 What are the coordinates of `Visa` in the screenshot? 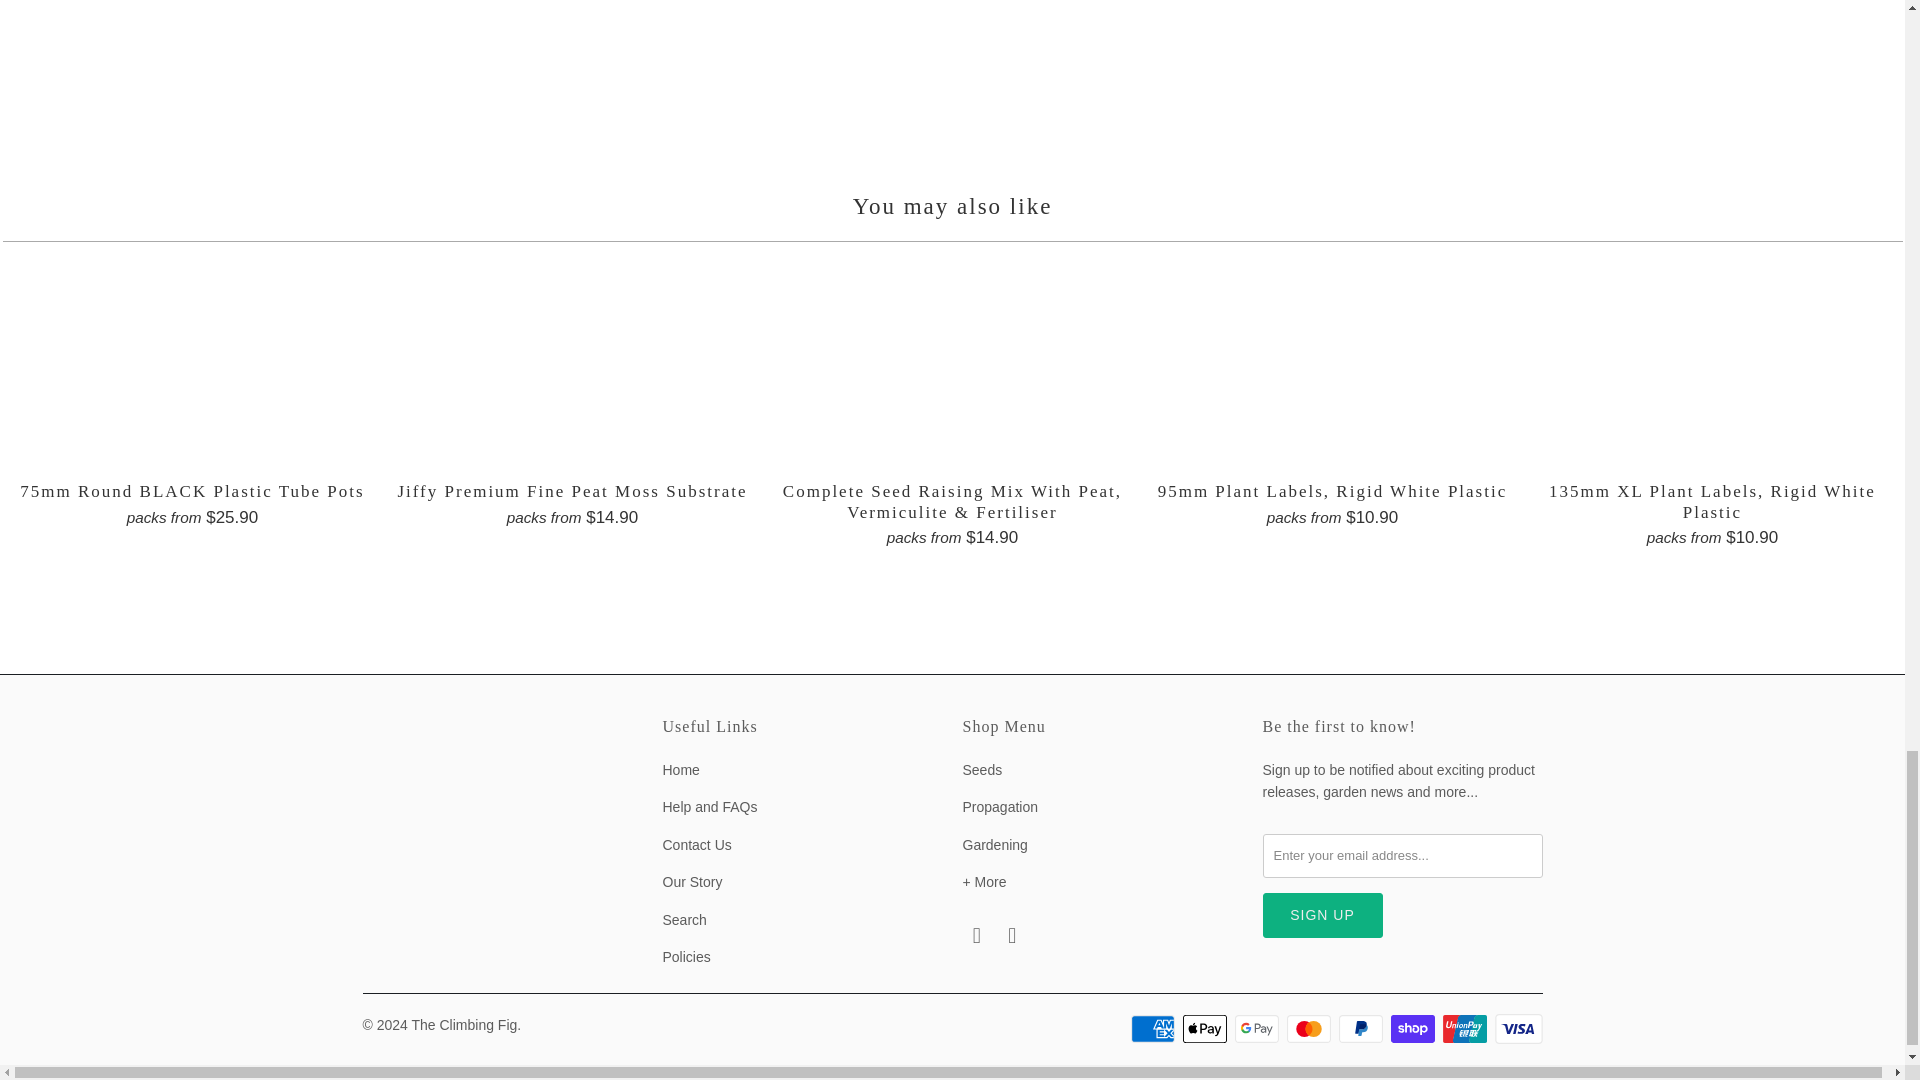 It's located at (1517, 1029).